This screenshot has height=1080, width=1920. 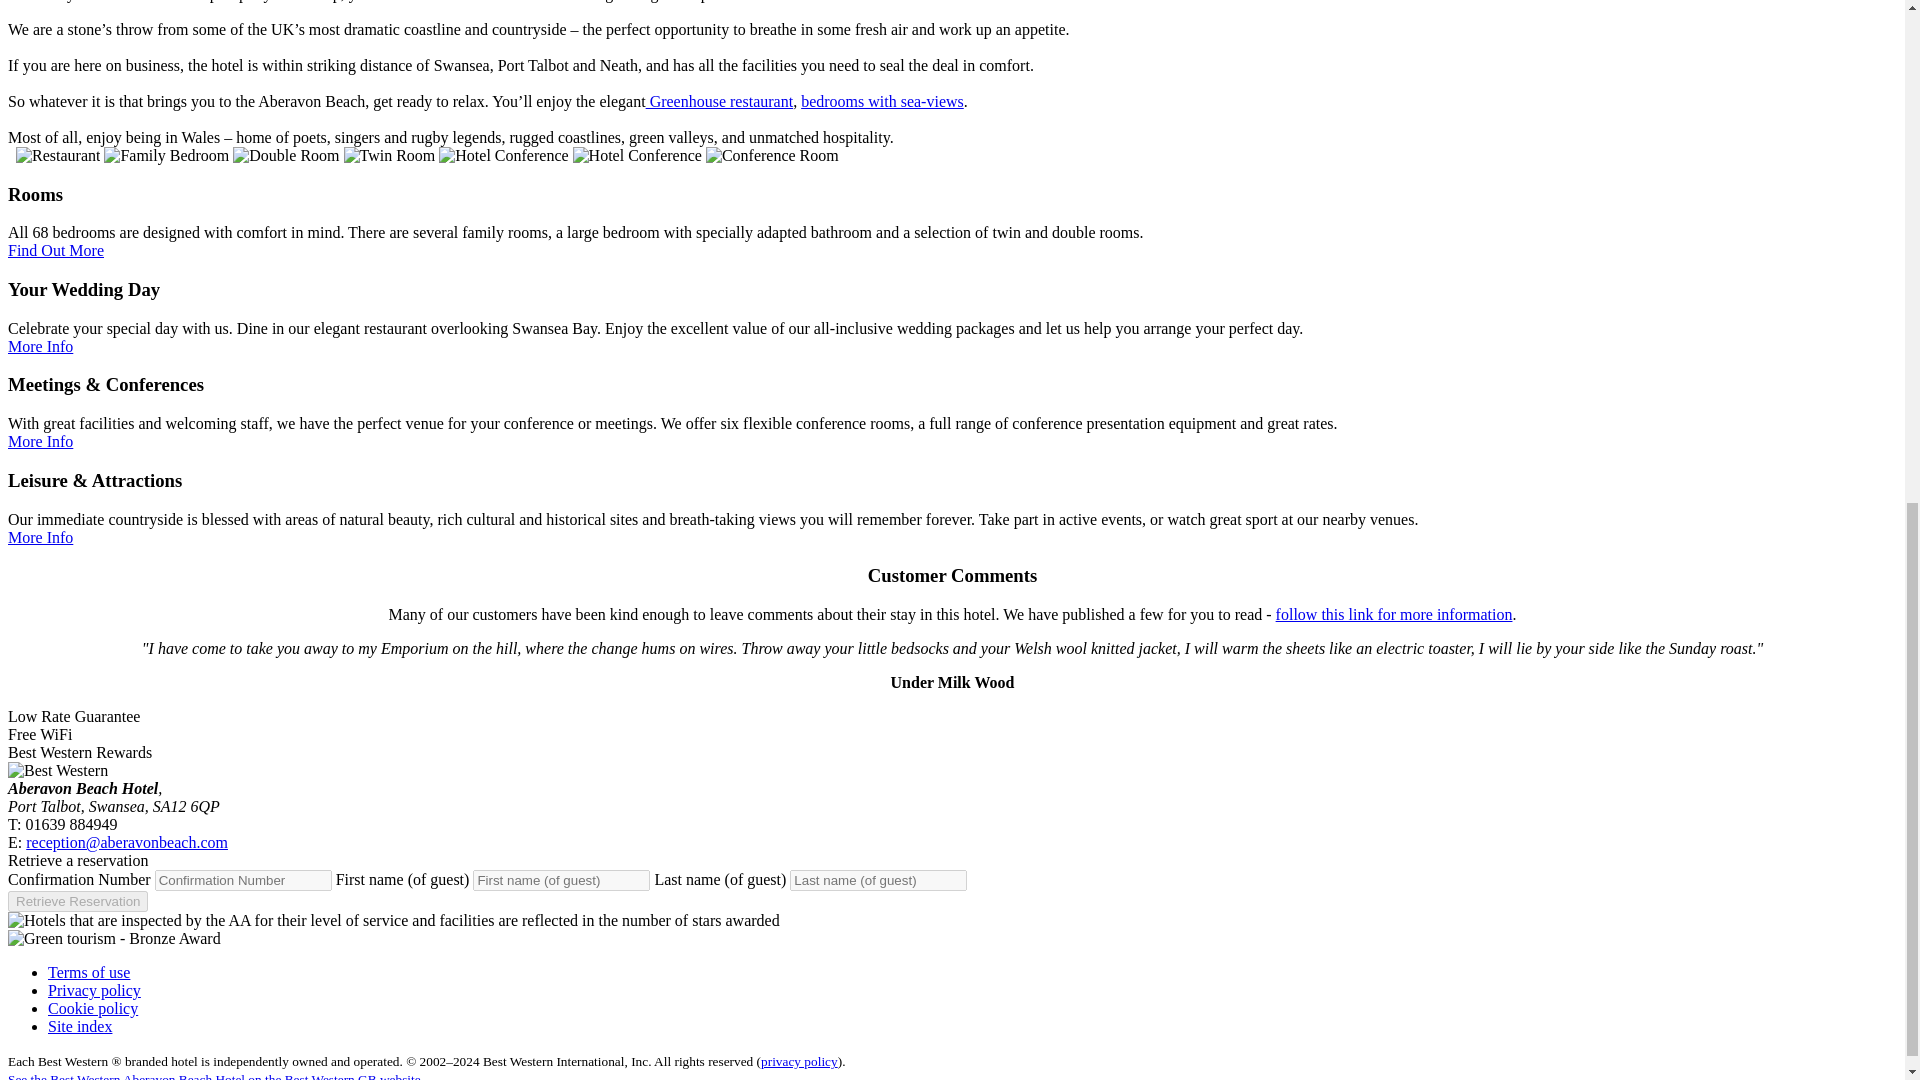 What do you see at coordinates (57, 770) in the screenshot?
I see `Best Western` at bounding box center [57, 770].